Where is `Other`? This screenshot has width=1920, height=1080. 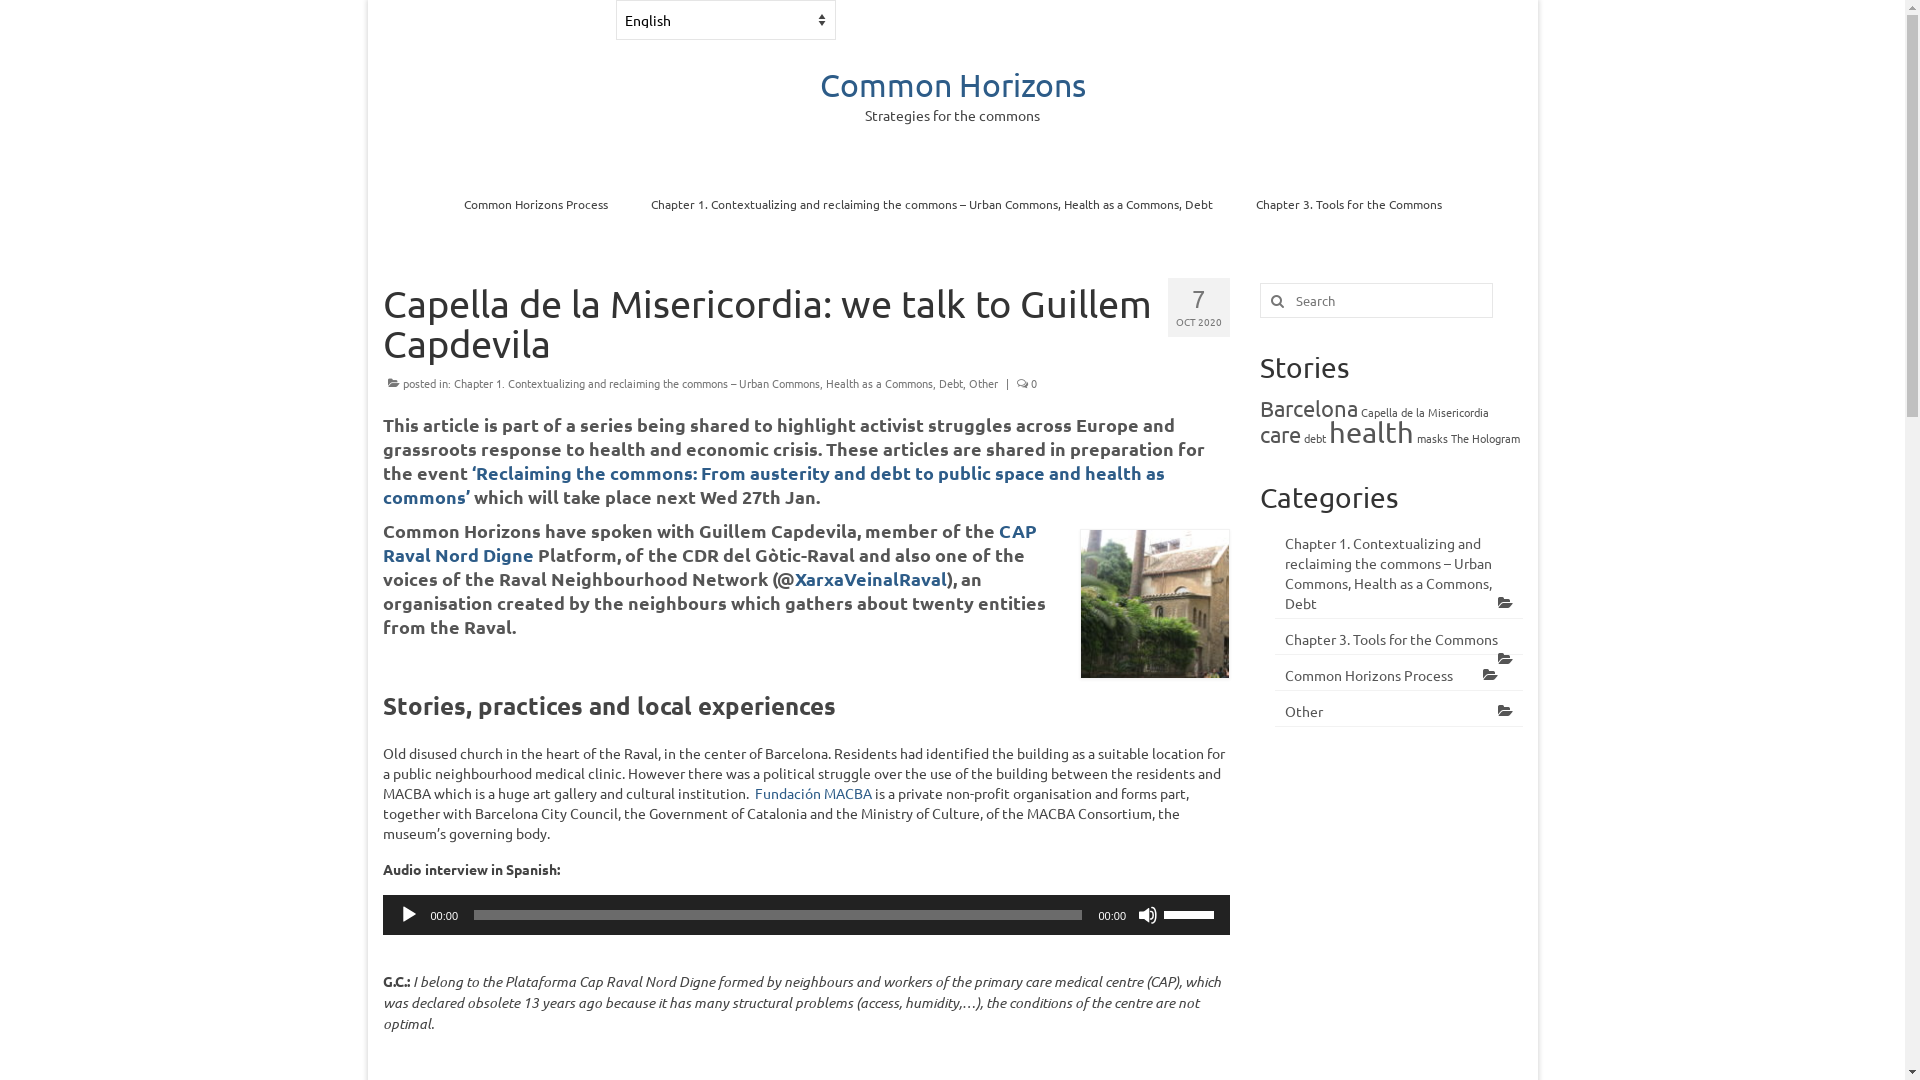 Other is located at coordinates (982, 383).